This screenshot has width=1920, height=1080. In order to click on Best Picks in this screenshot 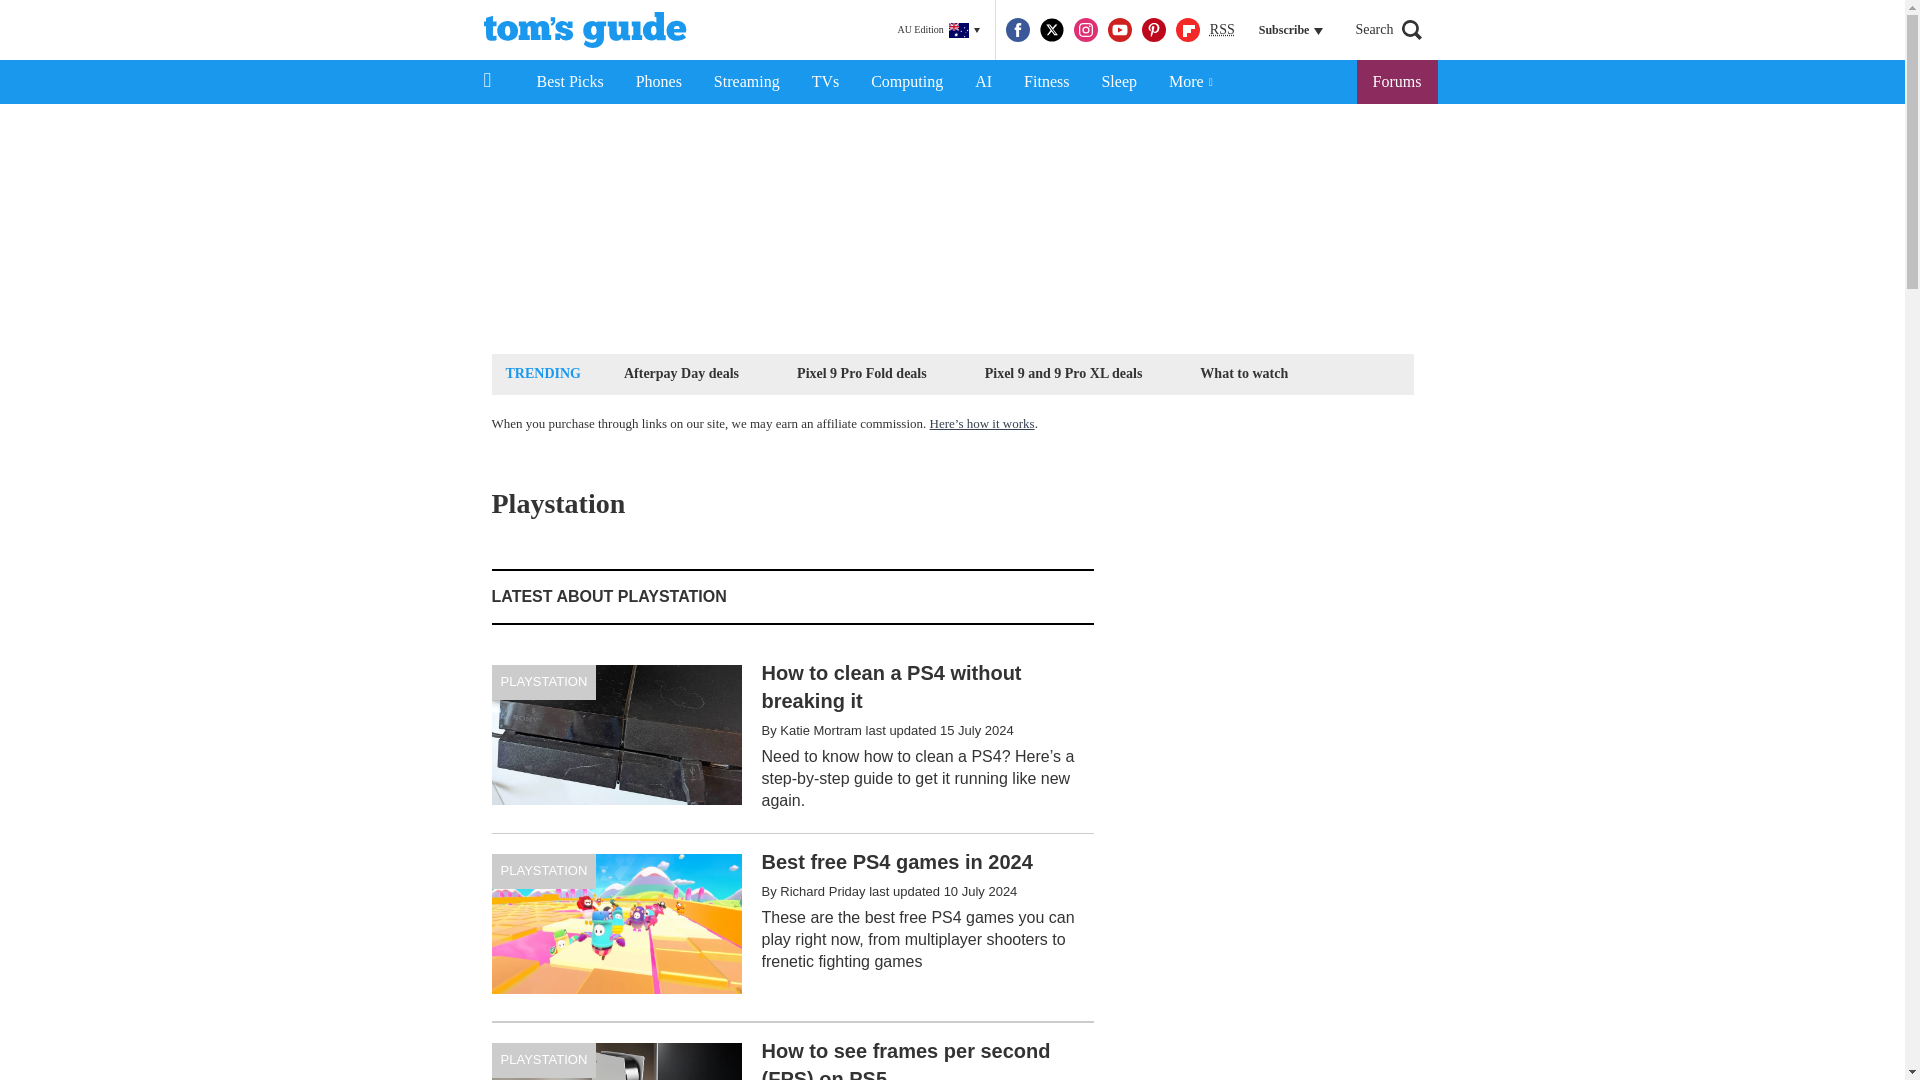, I will do `click(569, 82)`.